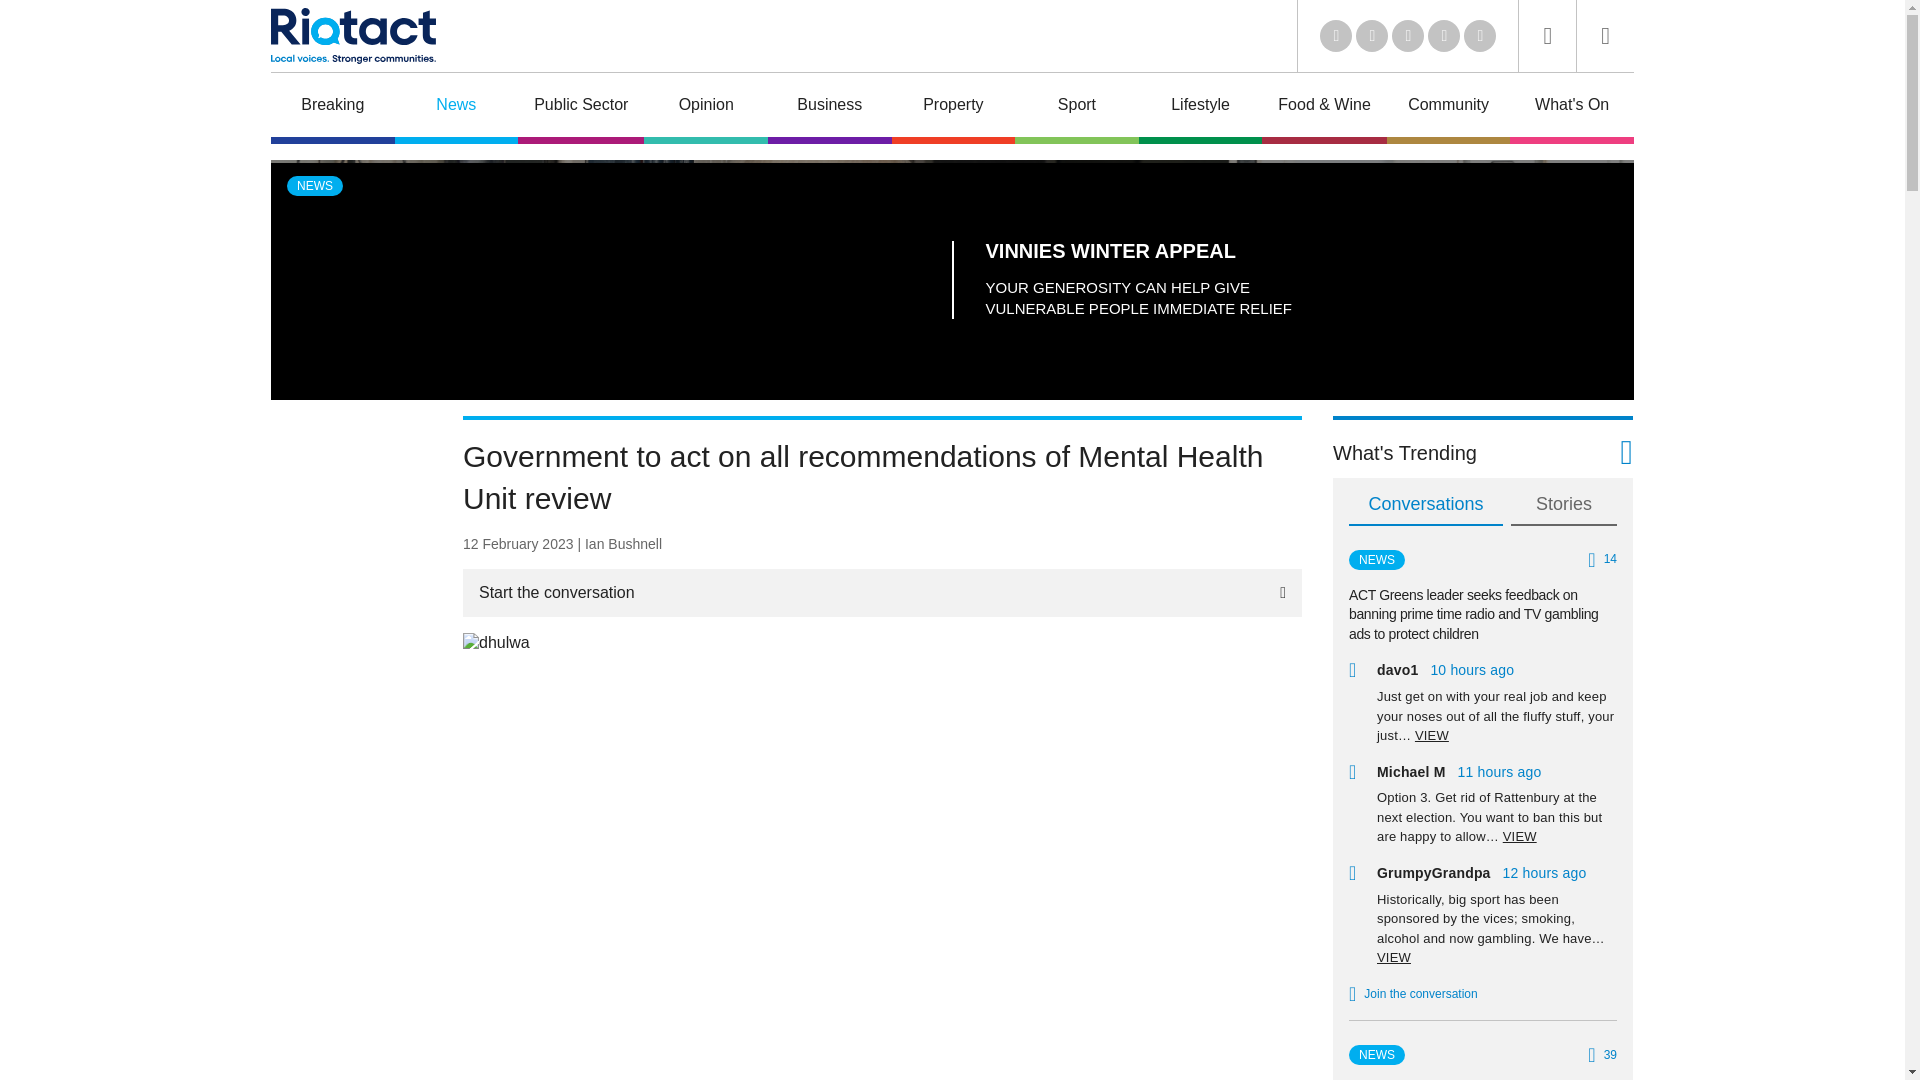  Describe the element at coordinates (1444, 36) in the screenshot. I see `Facebook` at that location.